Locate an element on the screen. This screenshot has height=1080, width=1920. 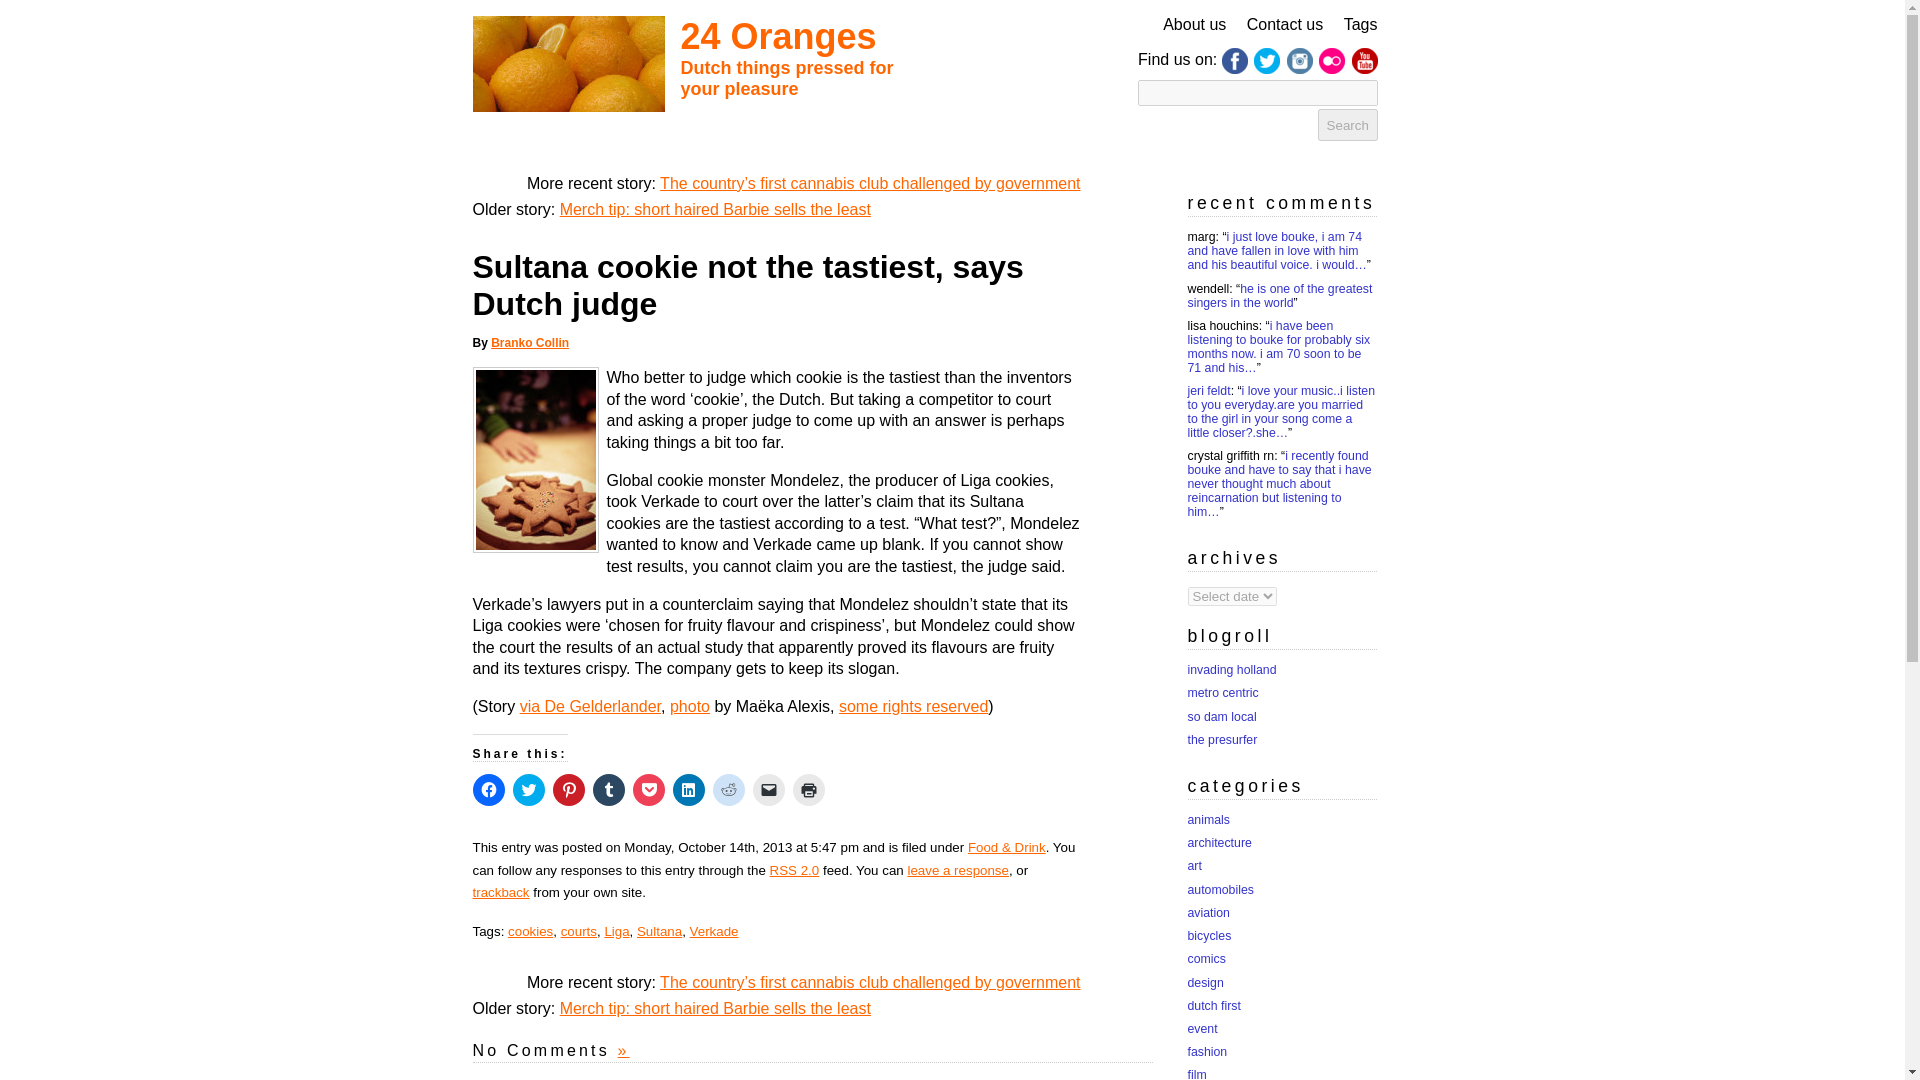
some rights reserved is located at coordinates (914, 706).